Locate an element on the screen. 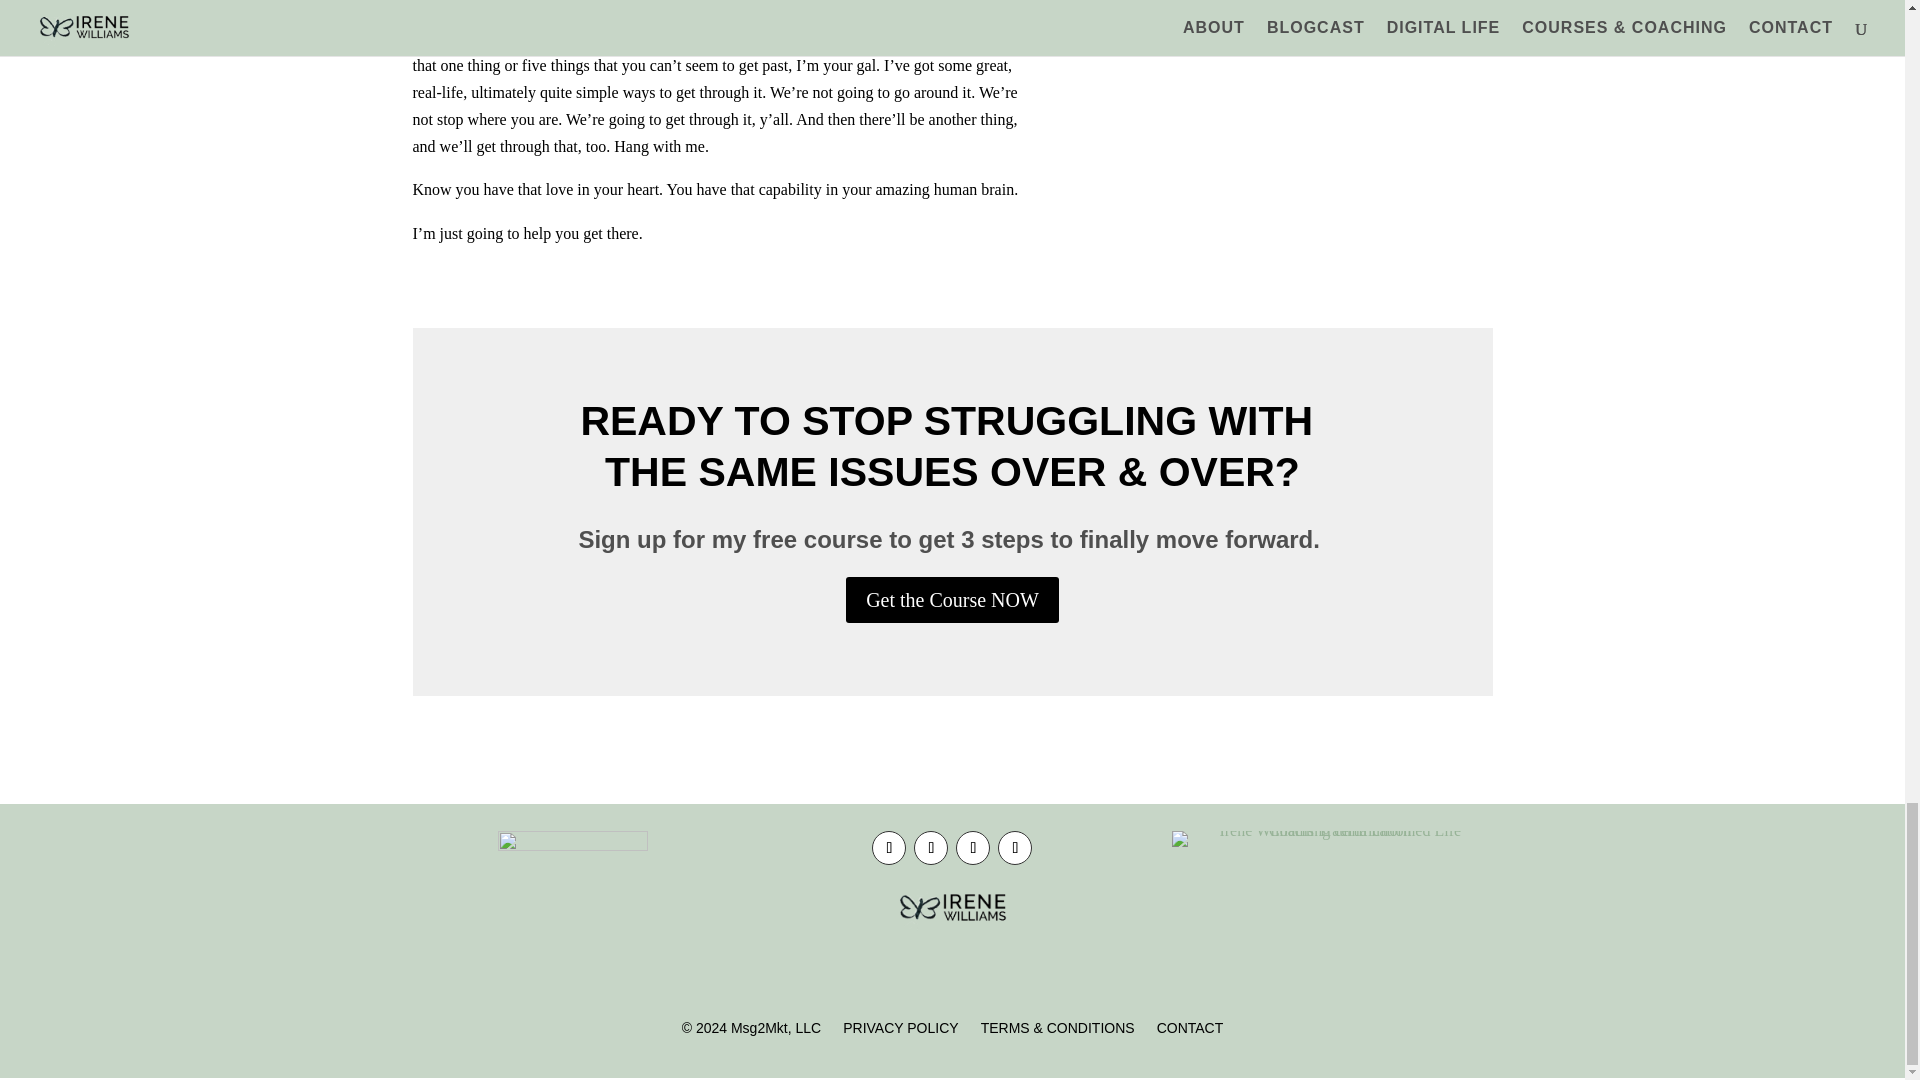  irene dot com logo is located at coordinates (952, 908).